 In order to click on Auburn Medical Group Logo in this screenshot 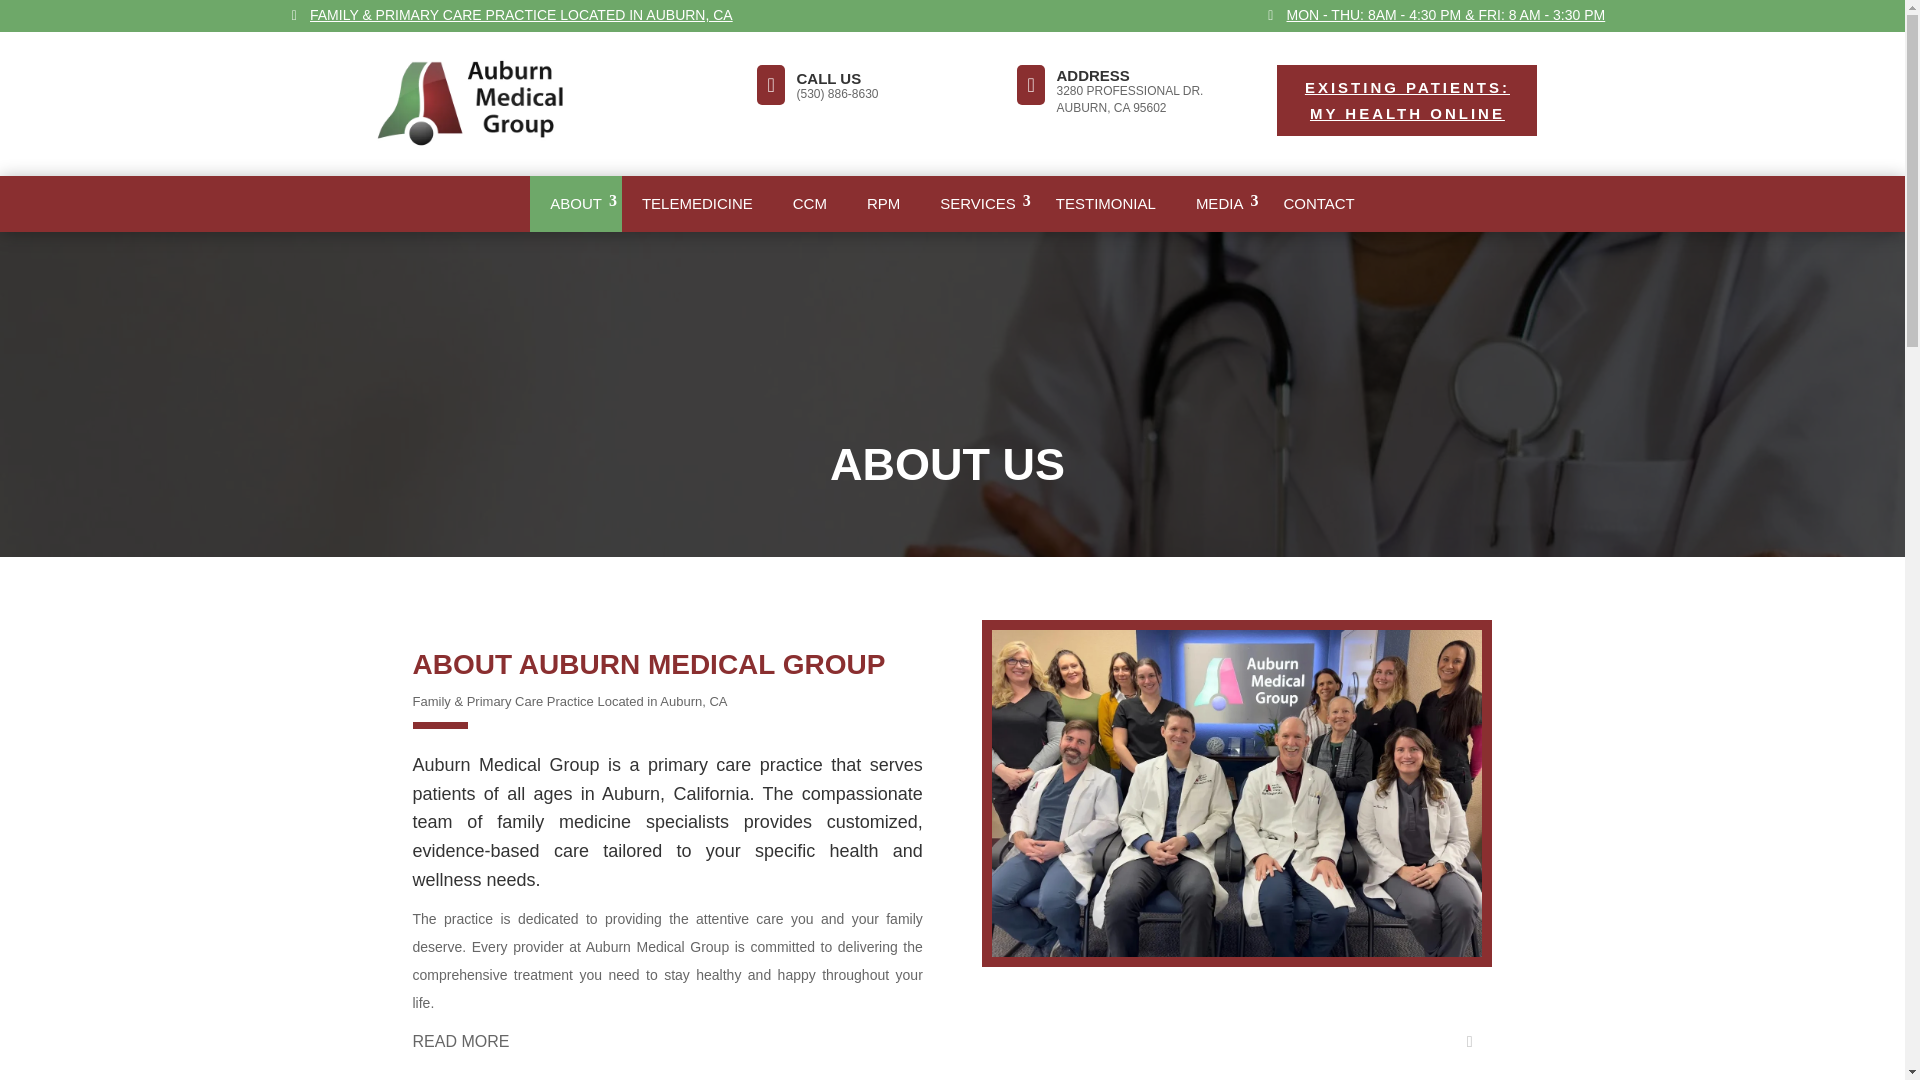, I will do `click(493, 103)`.